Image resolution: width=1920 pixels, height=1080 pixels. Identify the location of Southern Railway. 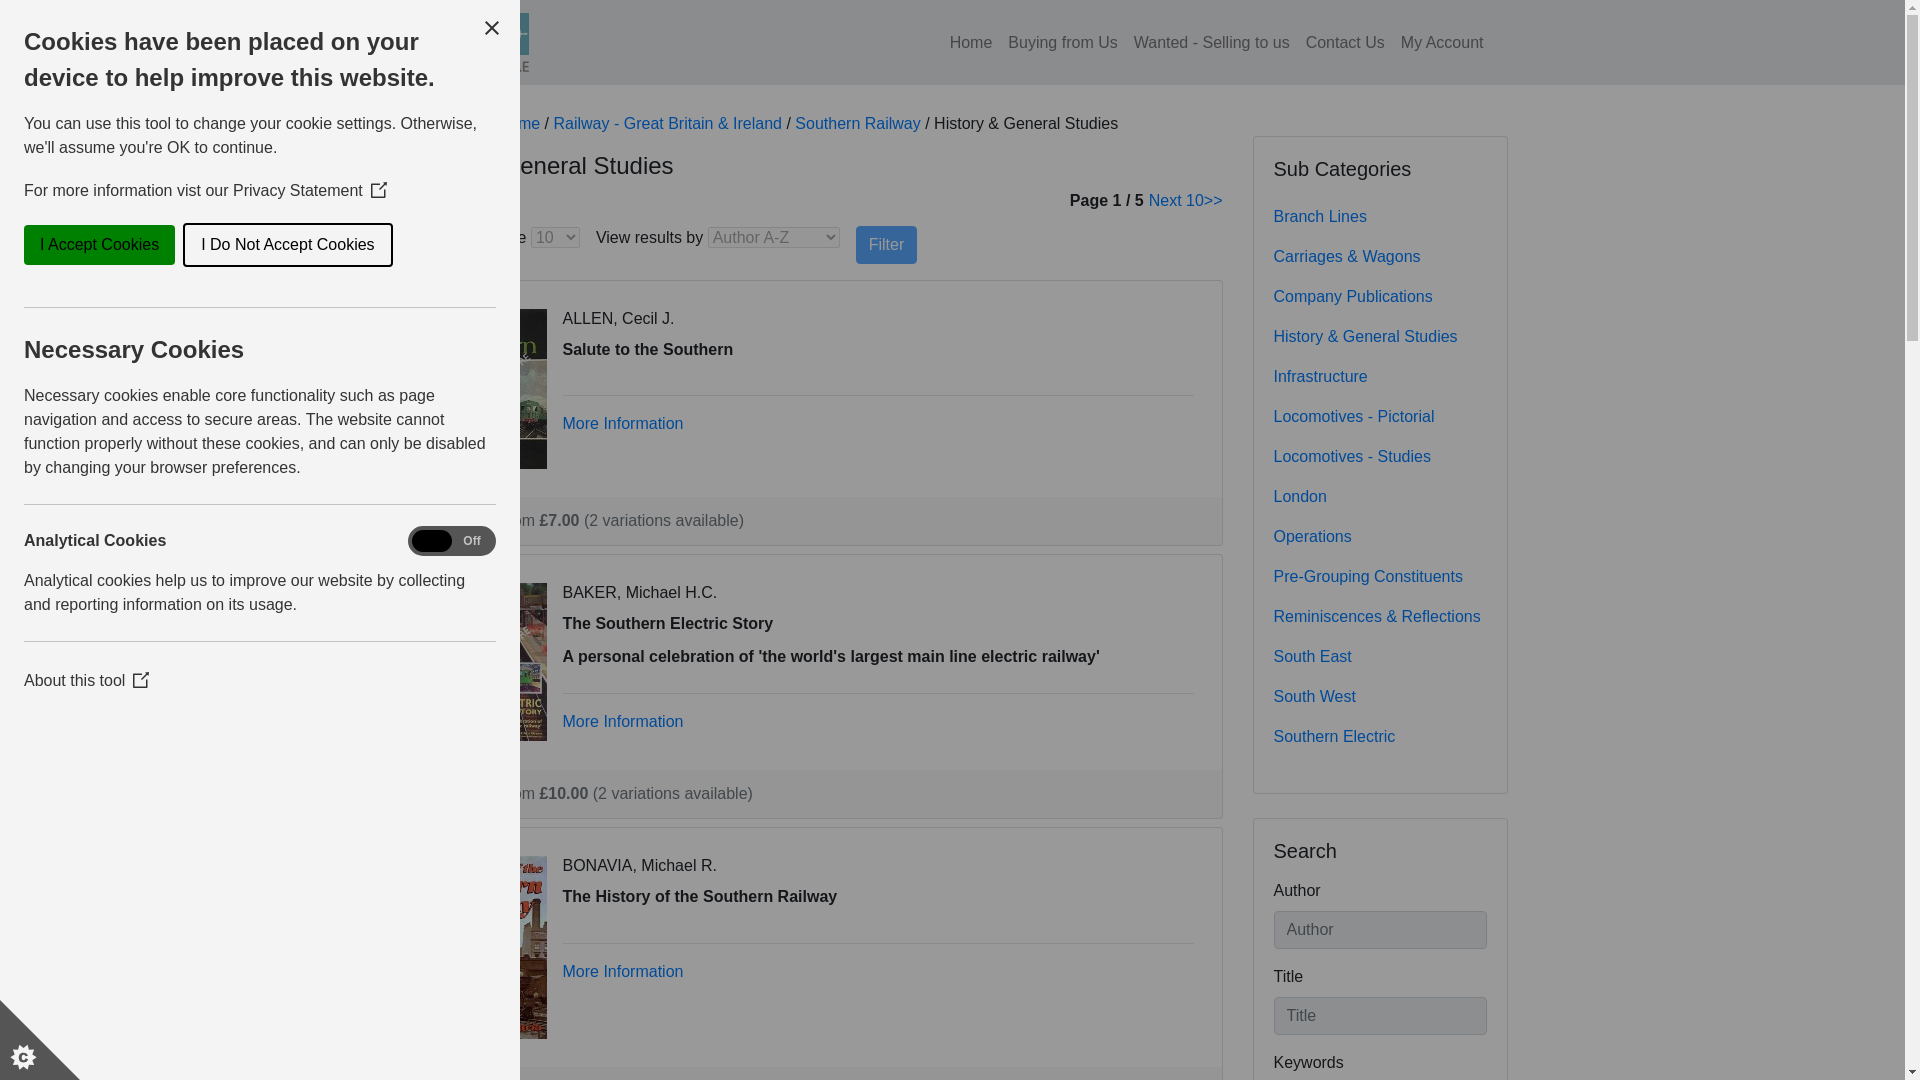
(856, 122).